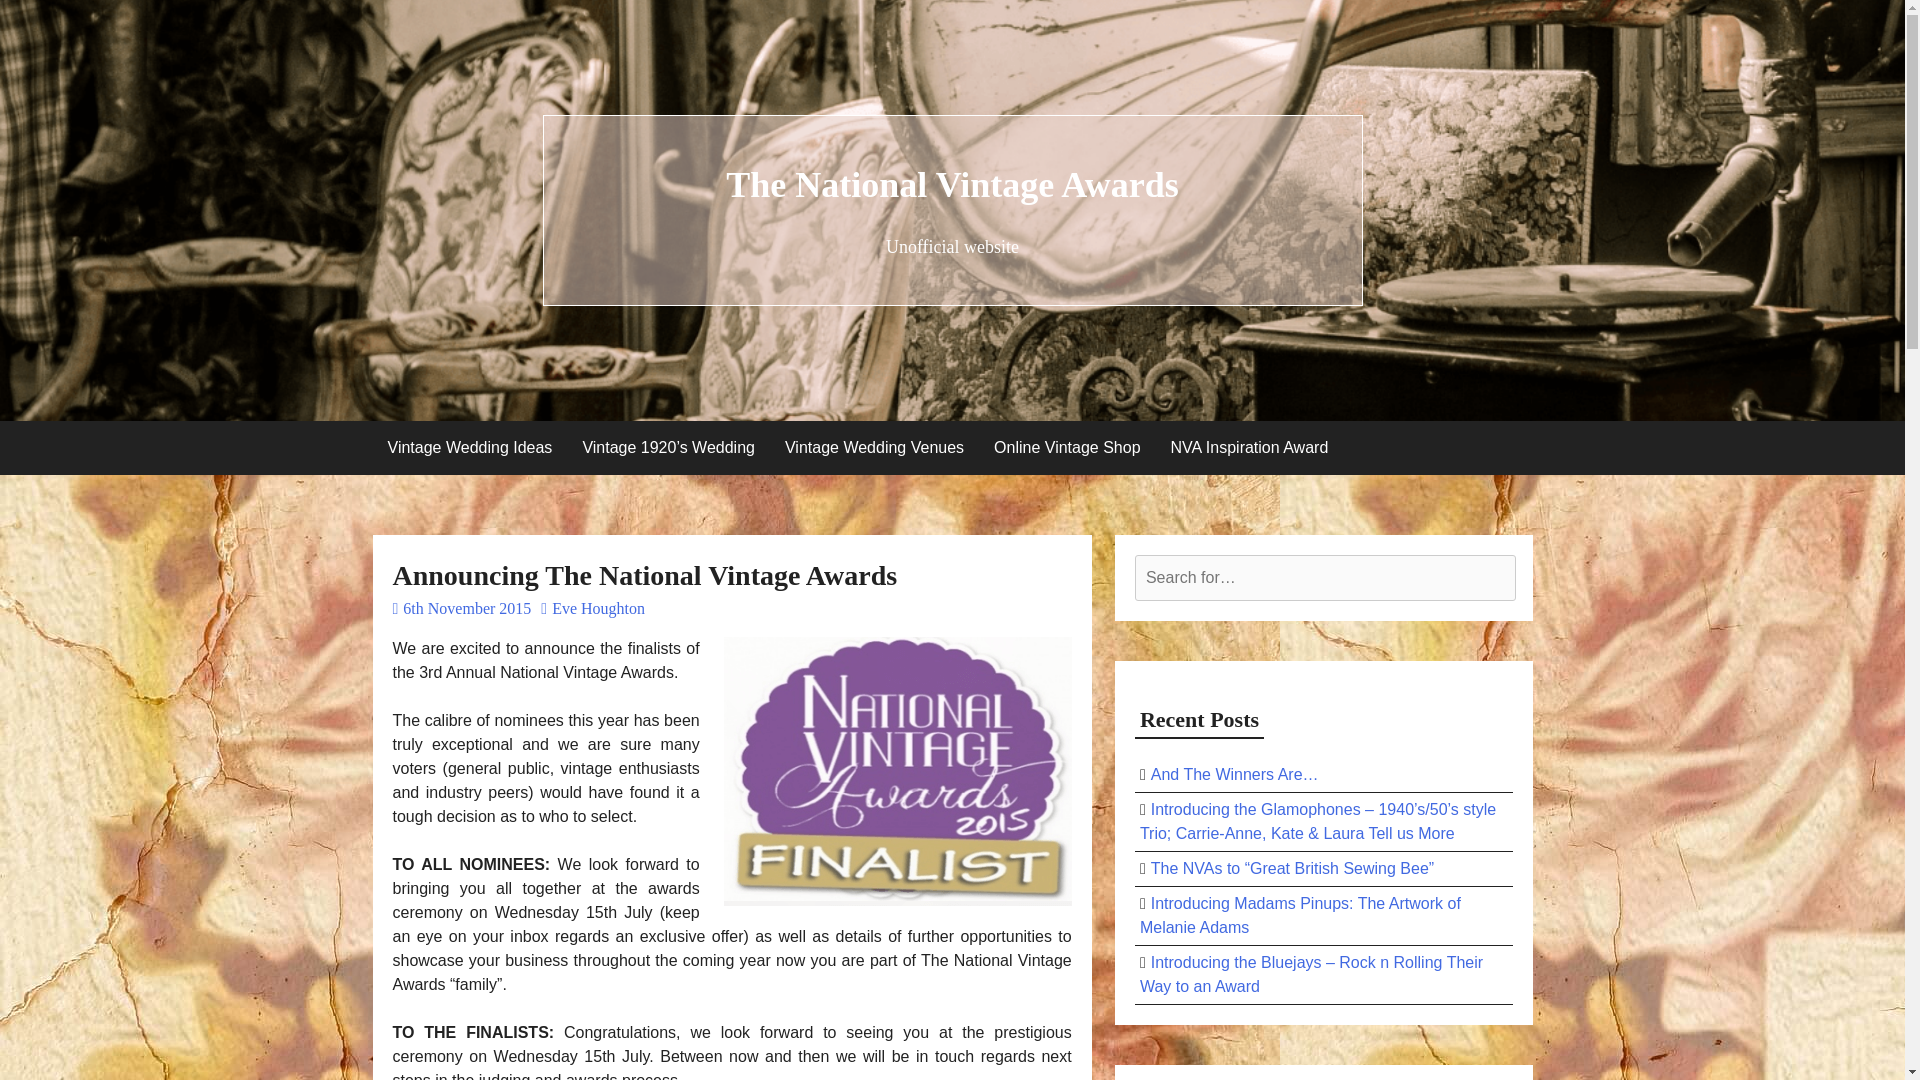 The image size is (1920, 1080). What do you see at coordinates (469, 448) in the screenshot?
I see `Vintage Wedding Ideas` at bounding box center [469, 448].